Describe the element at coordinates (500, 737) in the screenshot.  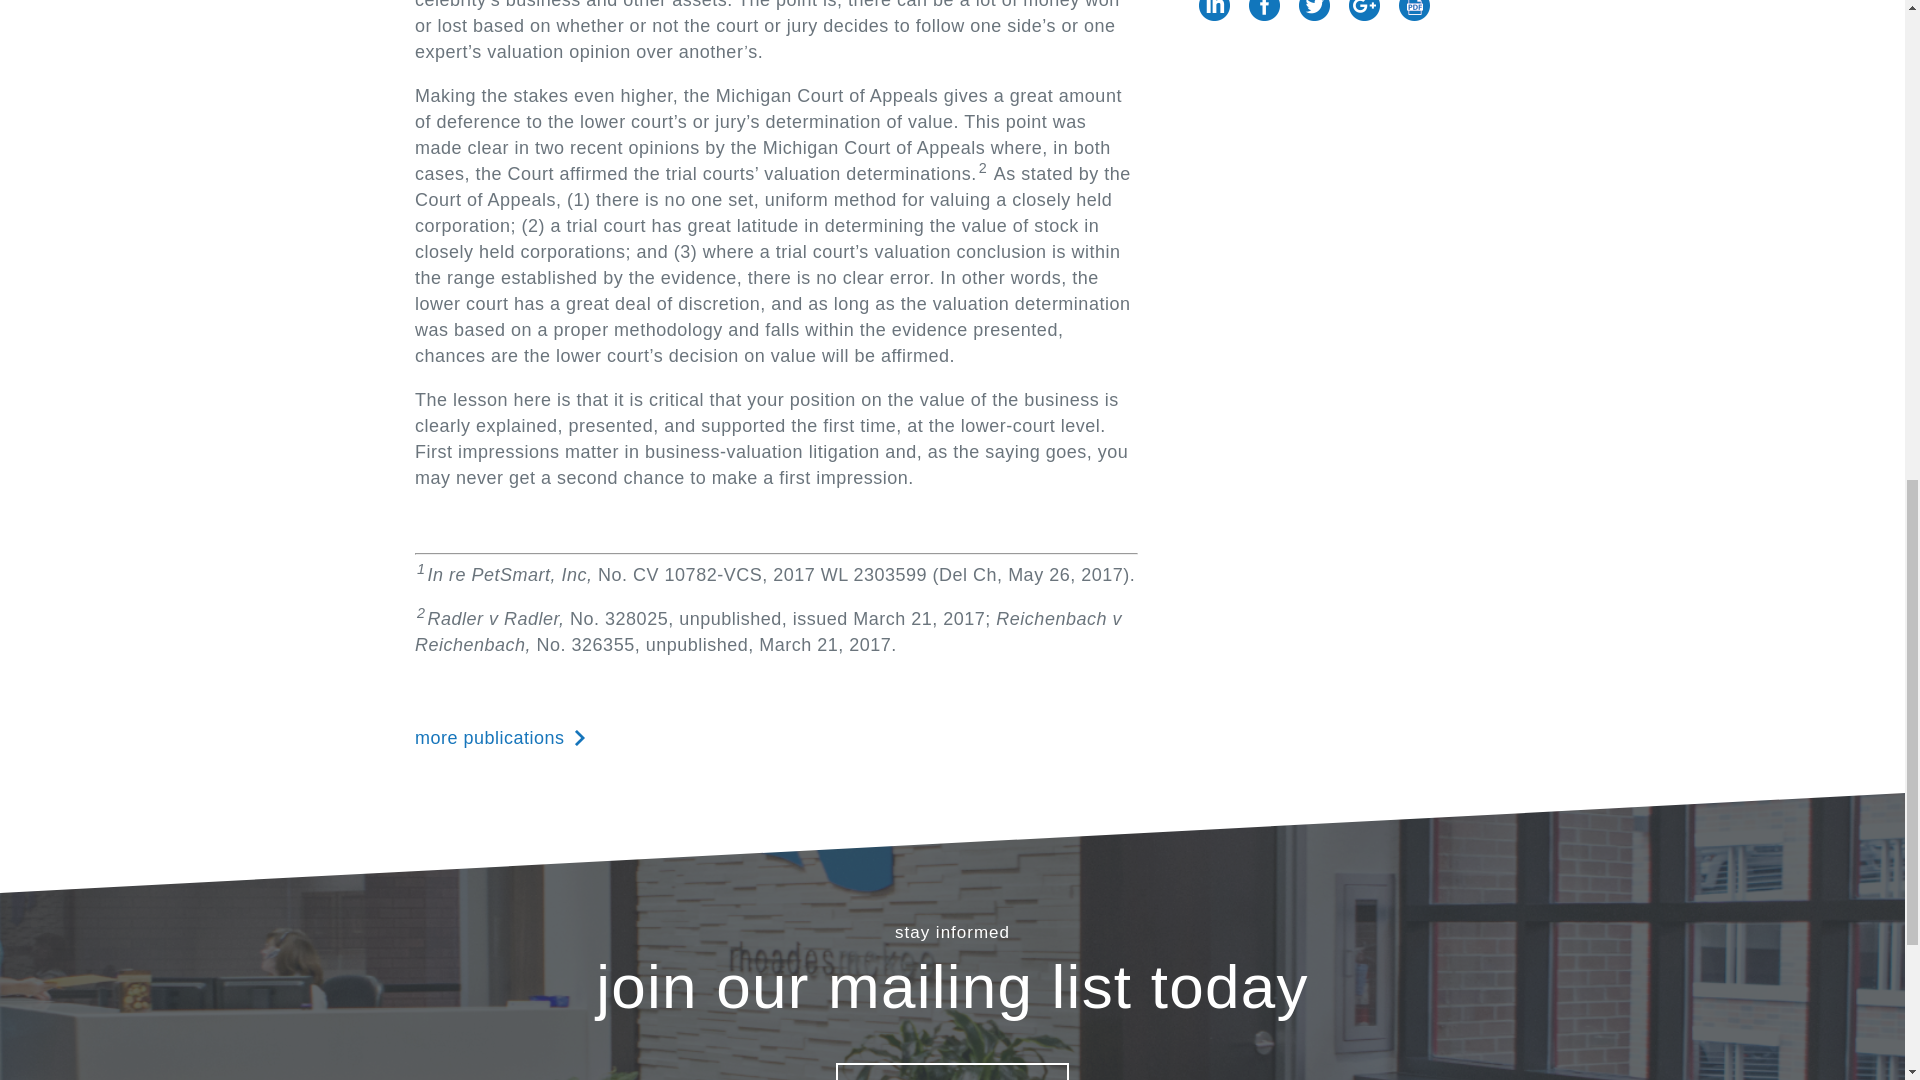
I see `more publications` at that location.